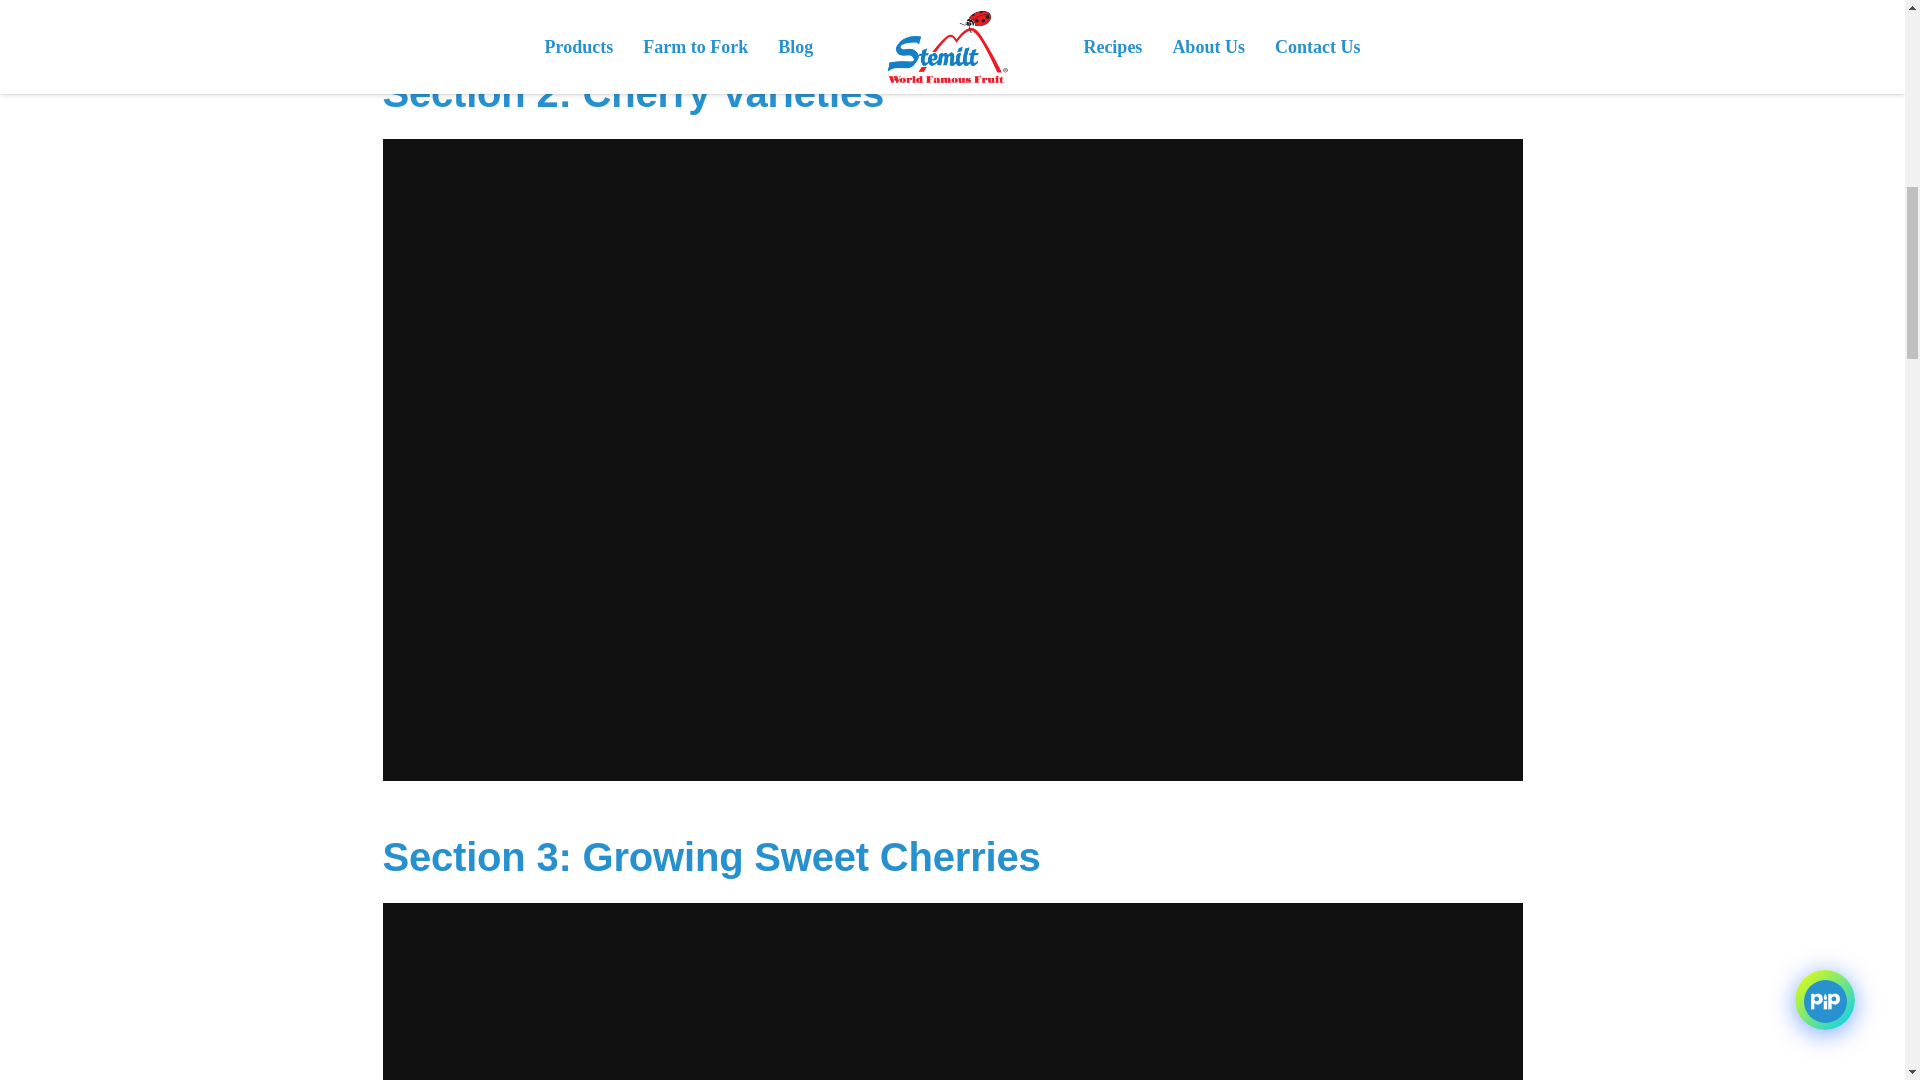  Describe the element at coordinates (952, 8) in the screenshot. I see `Youtube video player` at that location.